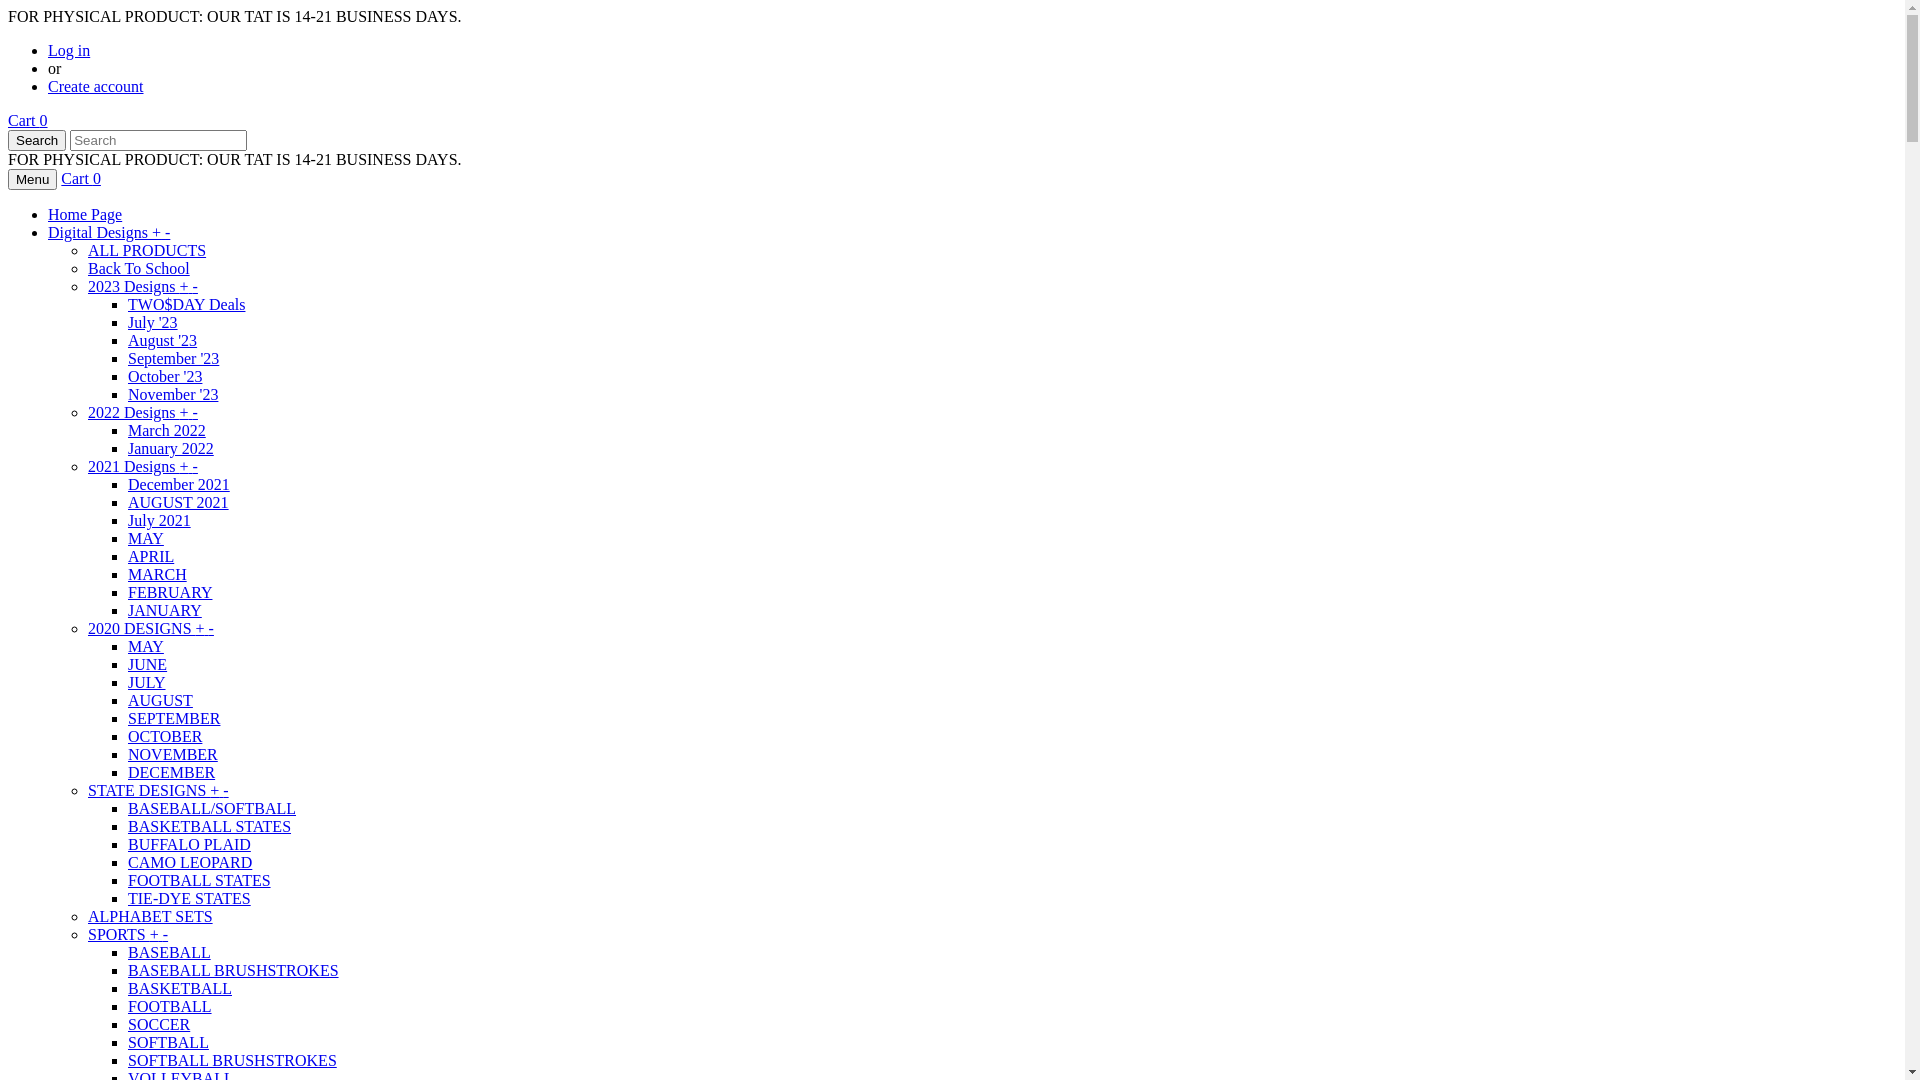  Describe the element at coordinates (146, 538) in the screenshot. I see `MAY` at that location.